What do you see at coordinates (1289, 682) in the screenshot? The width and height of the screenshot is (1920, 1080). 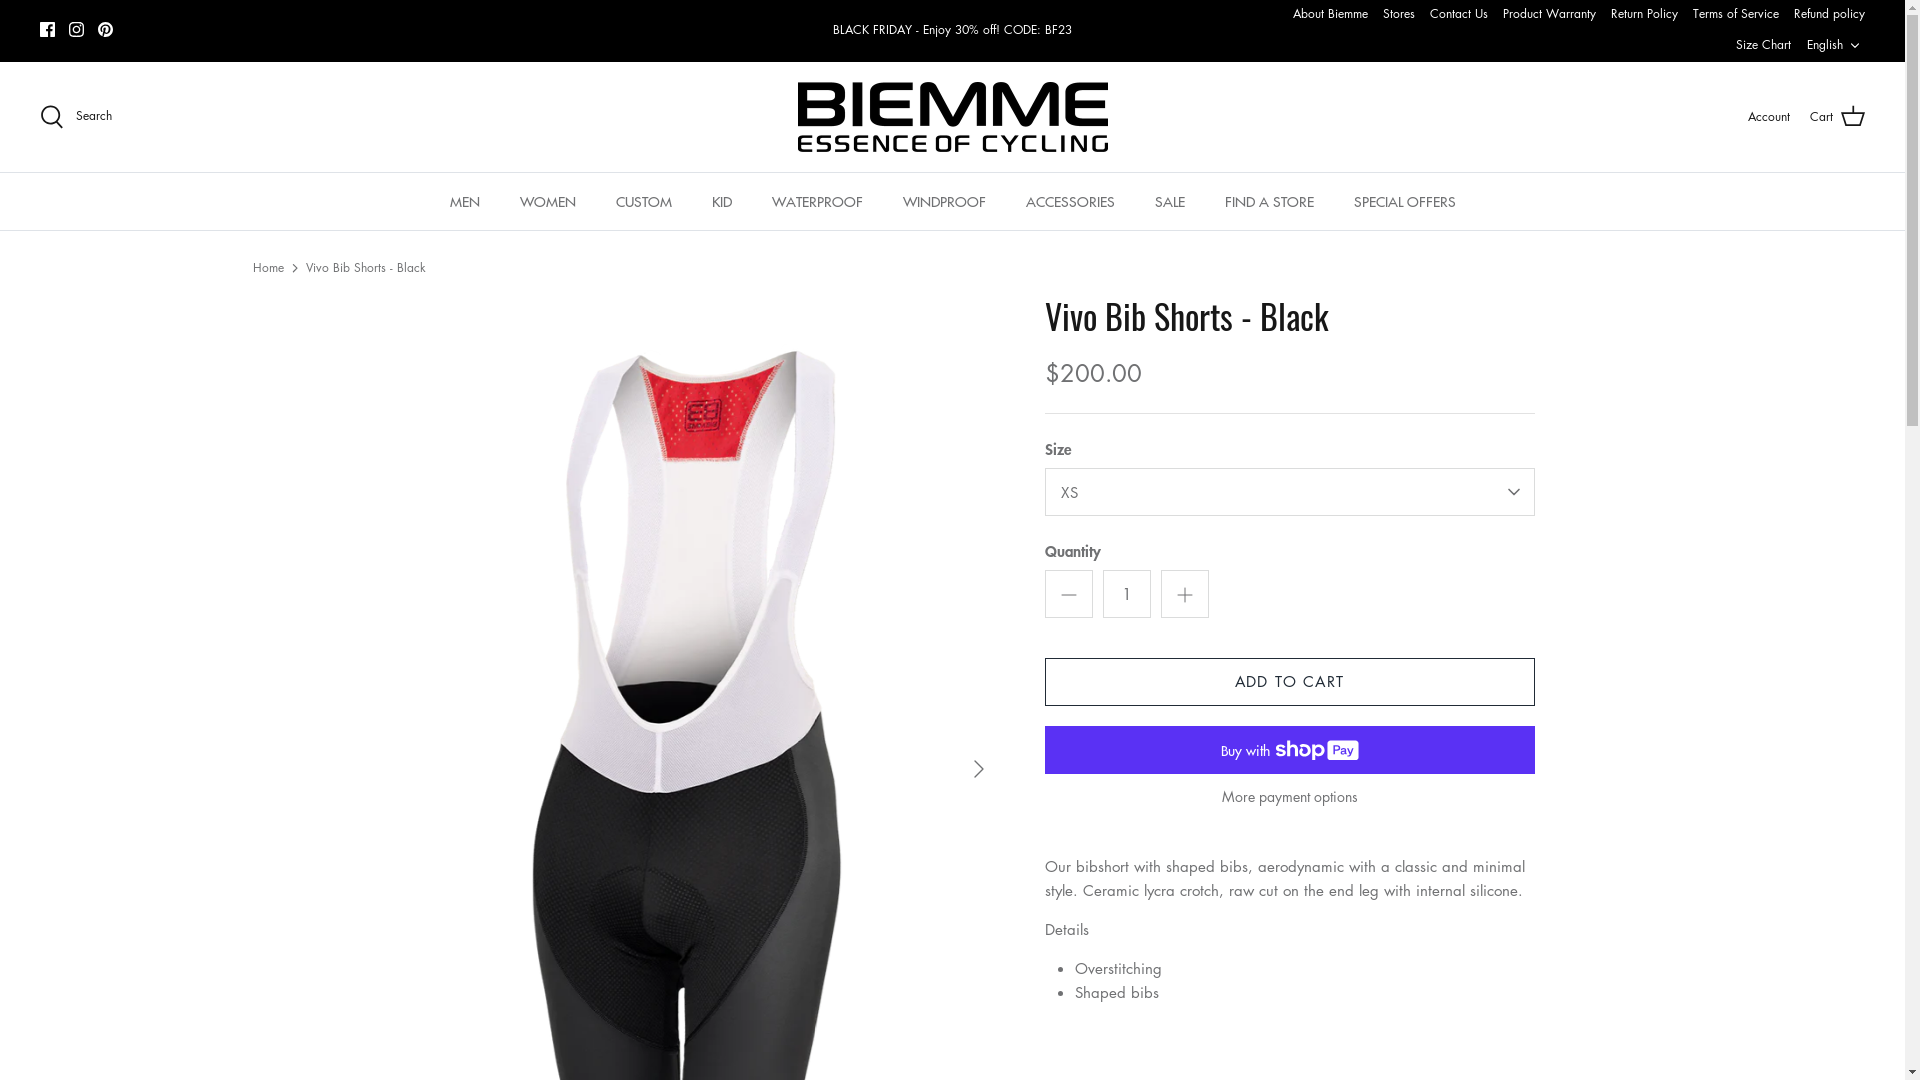 I see `ADD TO CART` at bounding box center [1289, 682].